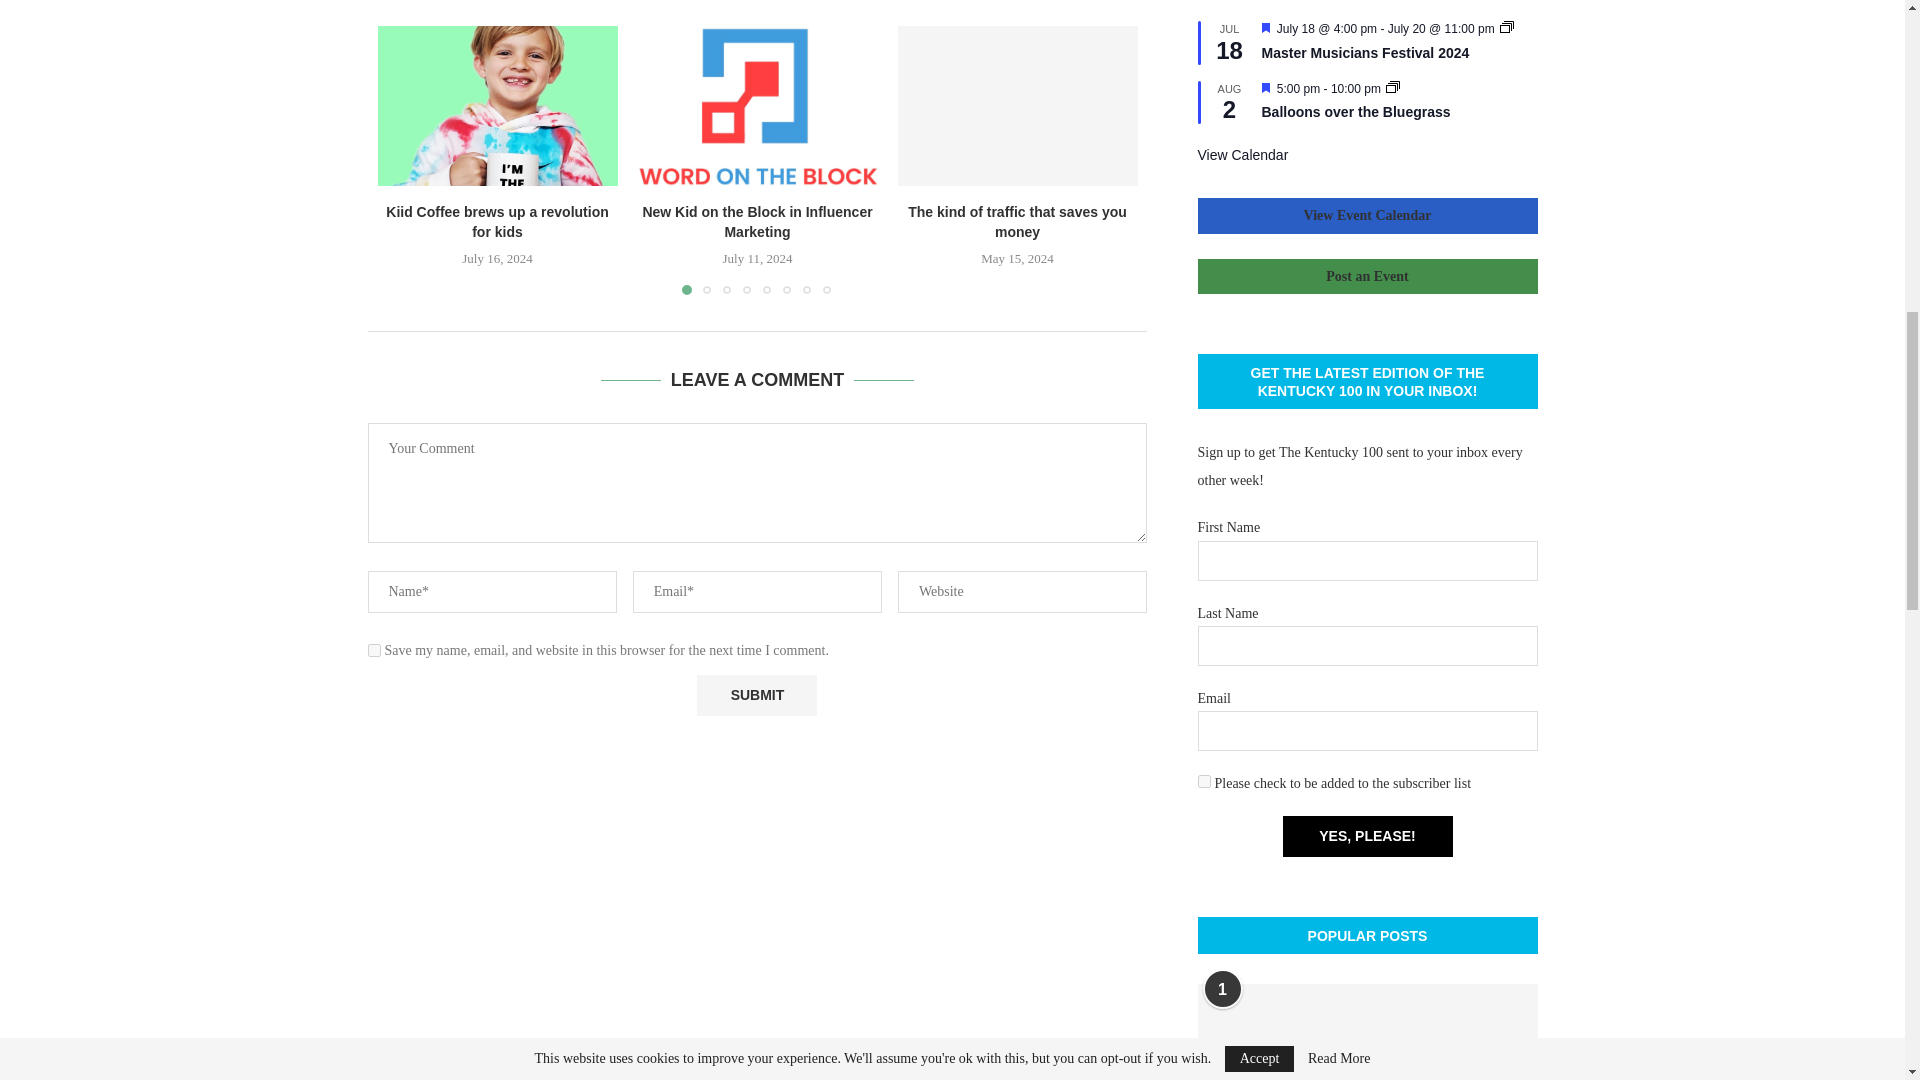 The height and width of the screenshot is (1080, 1920). Describe the element at coordinates (1366, 836) in the screenshot. I see `YES, PLEASE!` at that location.